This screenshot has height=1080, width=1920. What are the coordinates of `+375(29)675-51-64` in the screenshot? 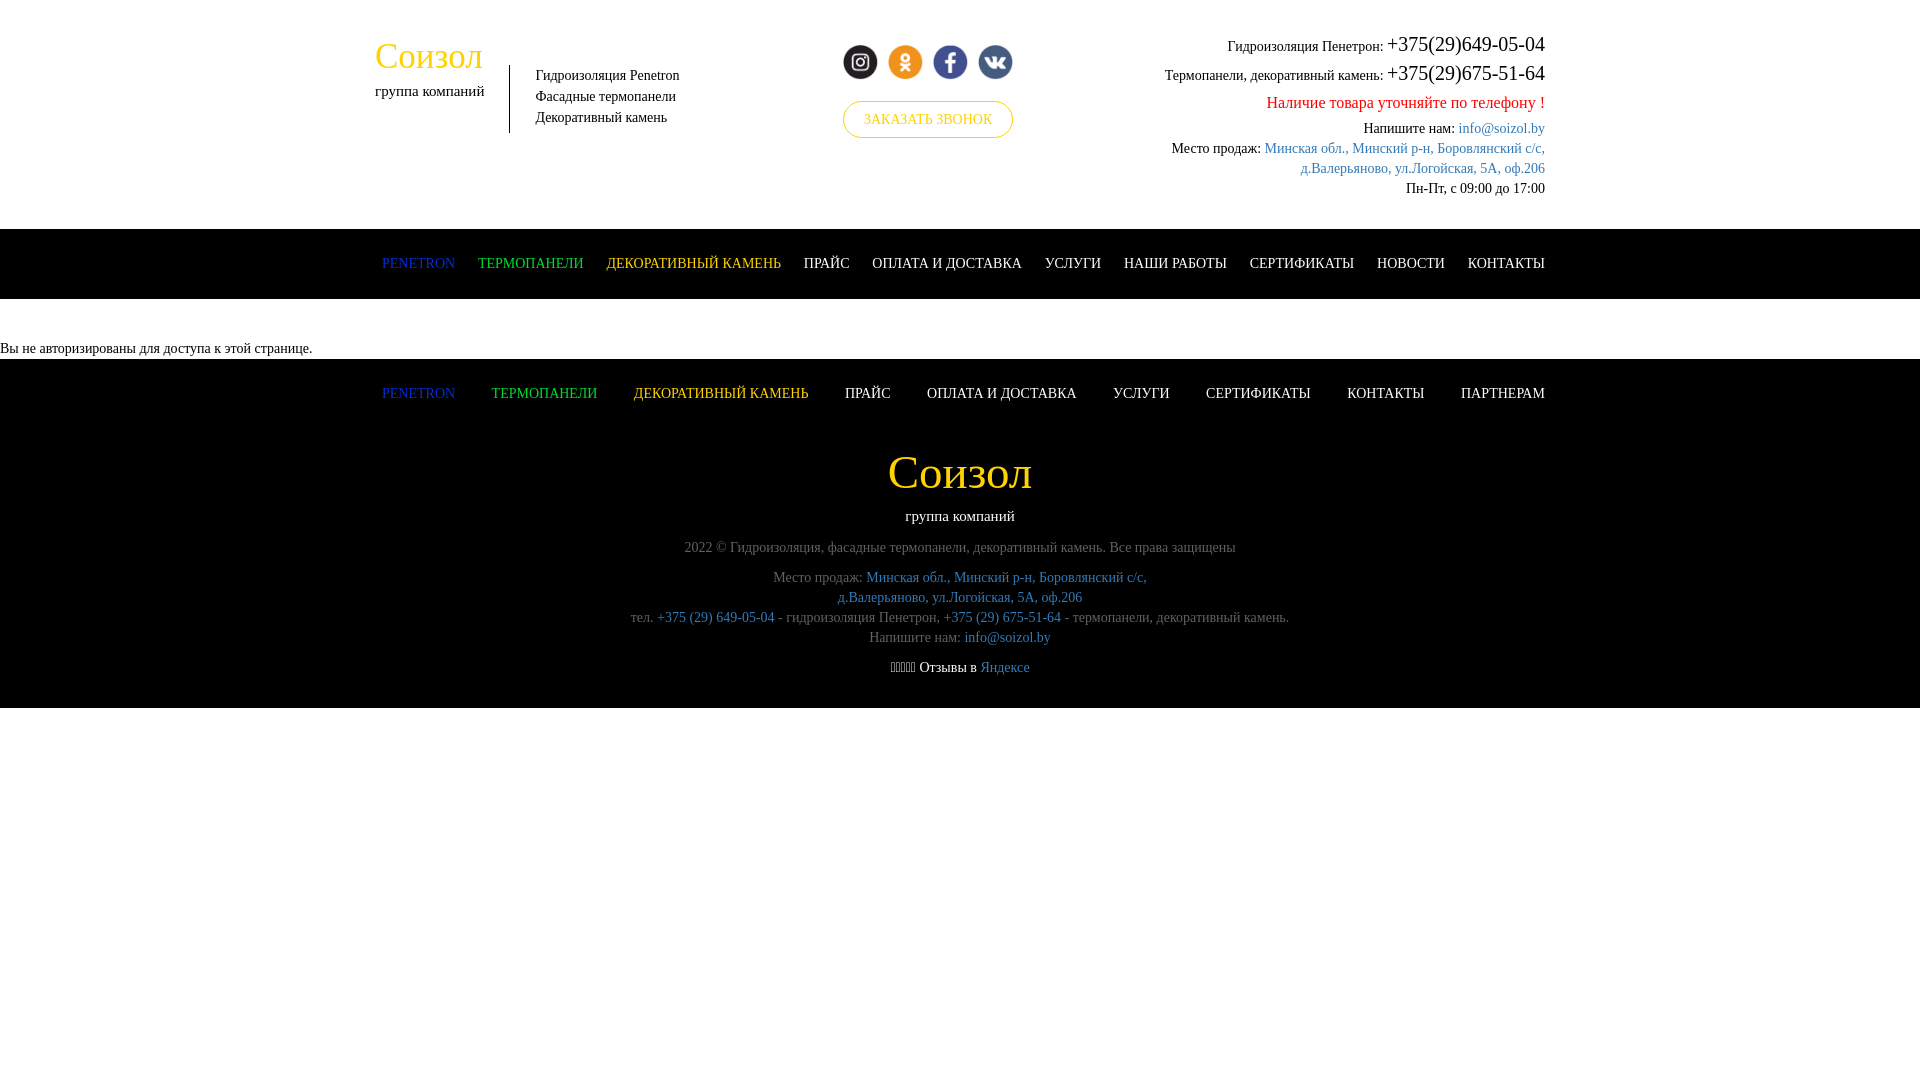 It's located at (1466, 73).